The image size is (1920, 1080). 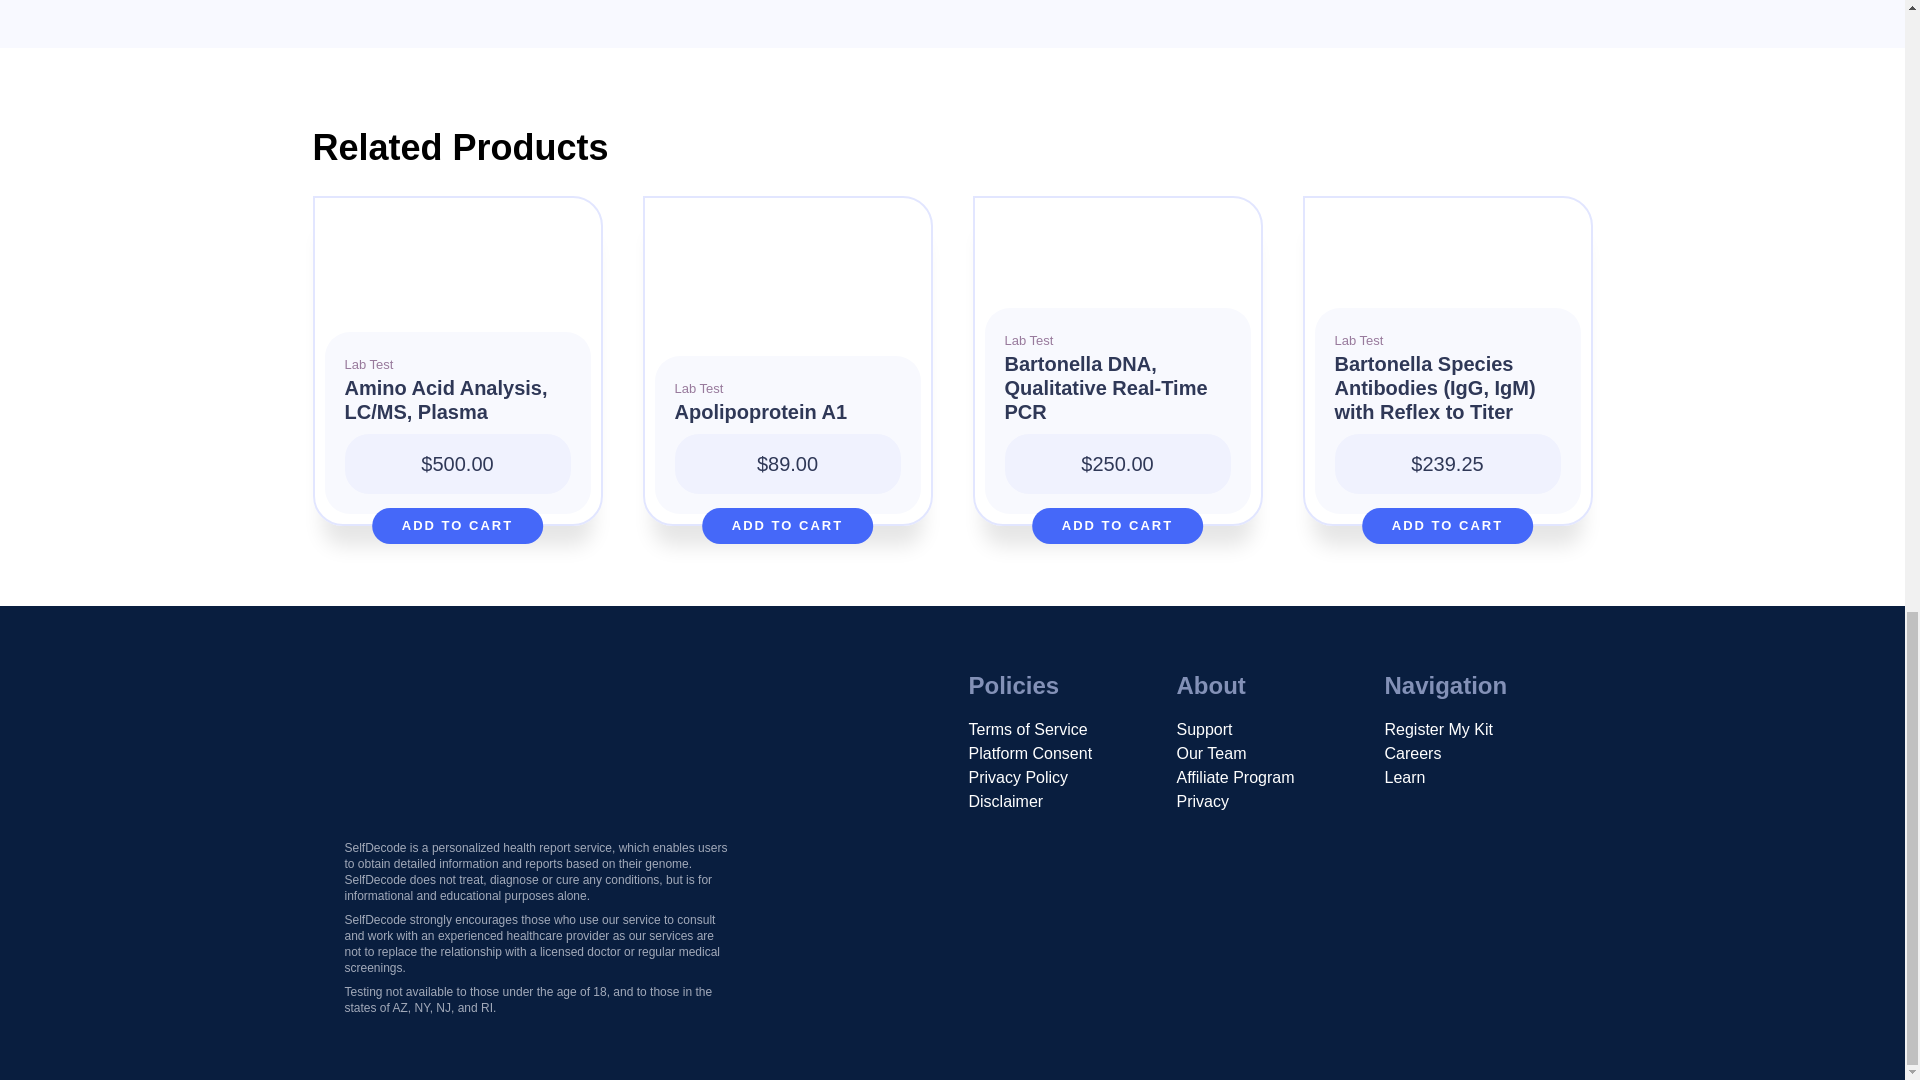 What do you see at coordinates (1017, 776) in the screenshot?
I see `Privacy Policy` at bounding box center [1017, 776].